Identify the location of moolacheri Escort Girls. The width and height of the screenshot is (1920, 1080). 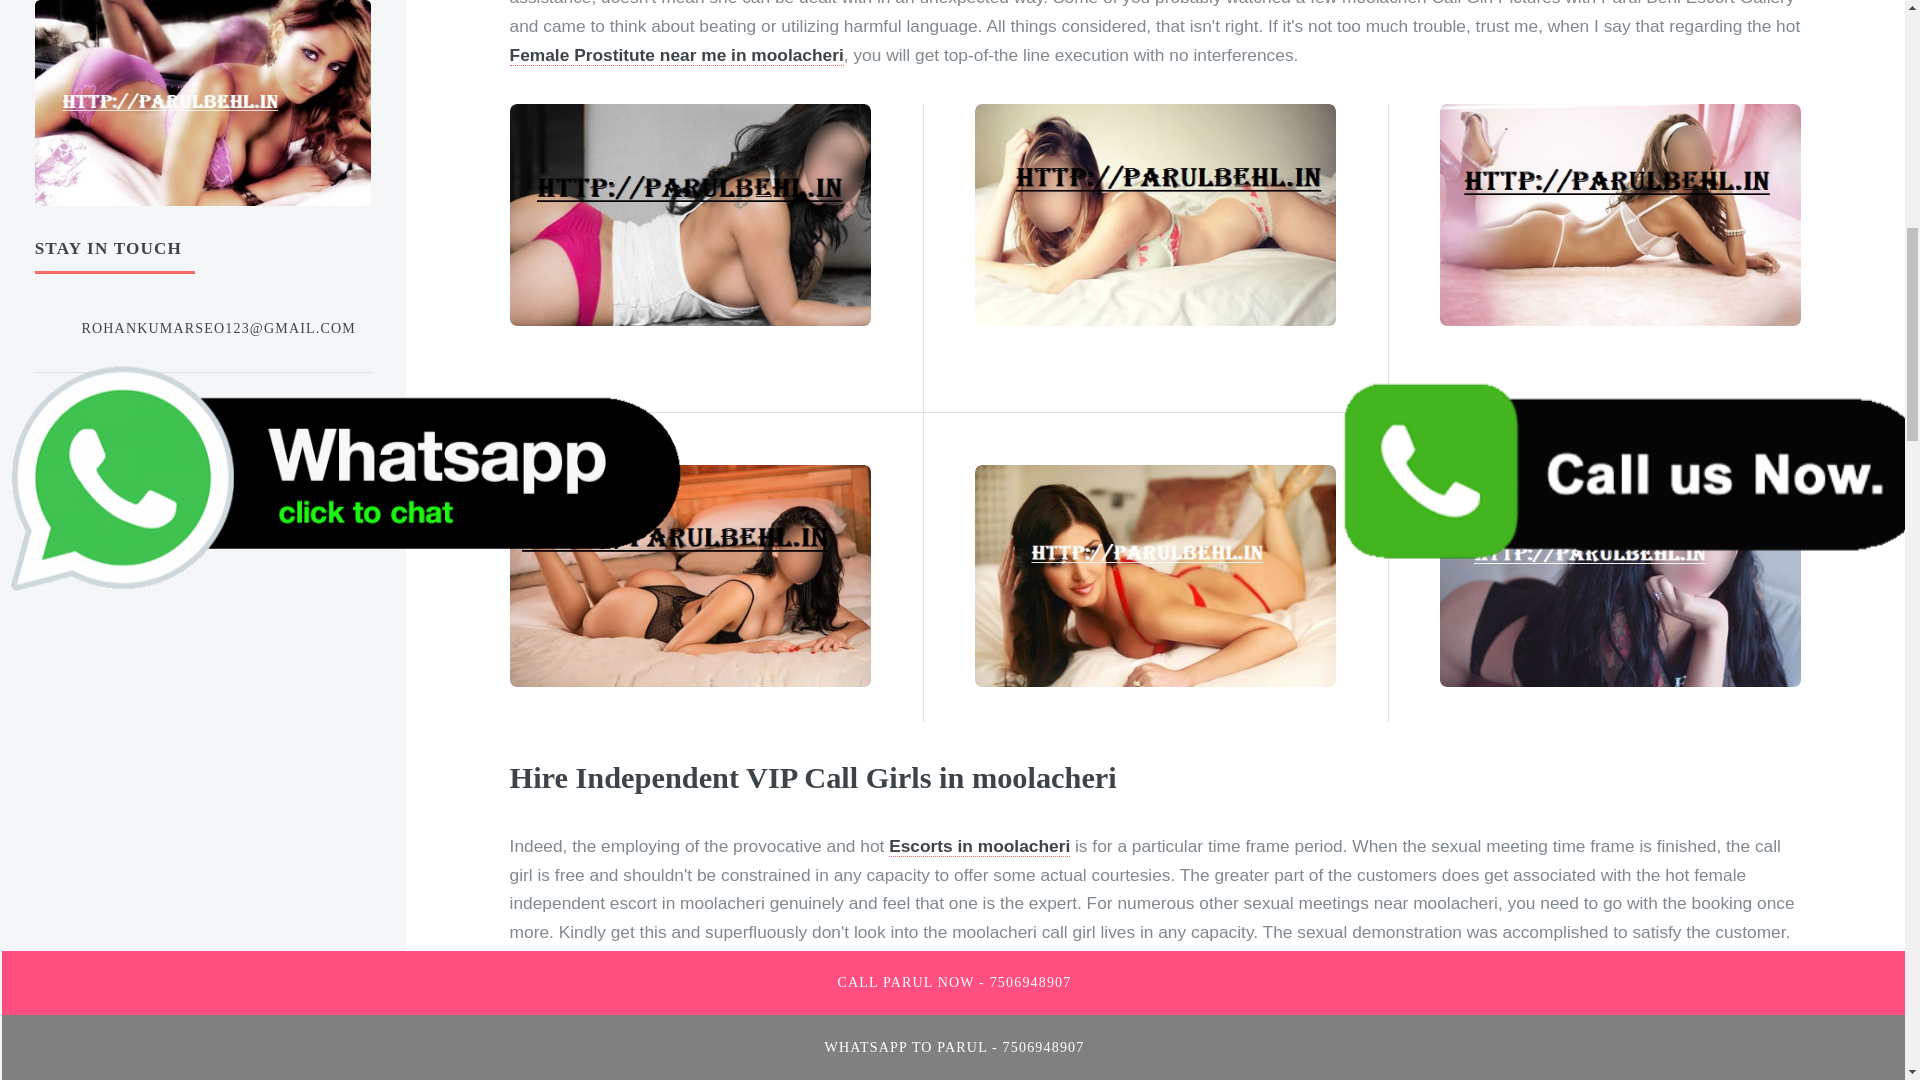
(1138, 989).